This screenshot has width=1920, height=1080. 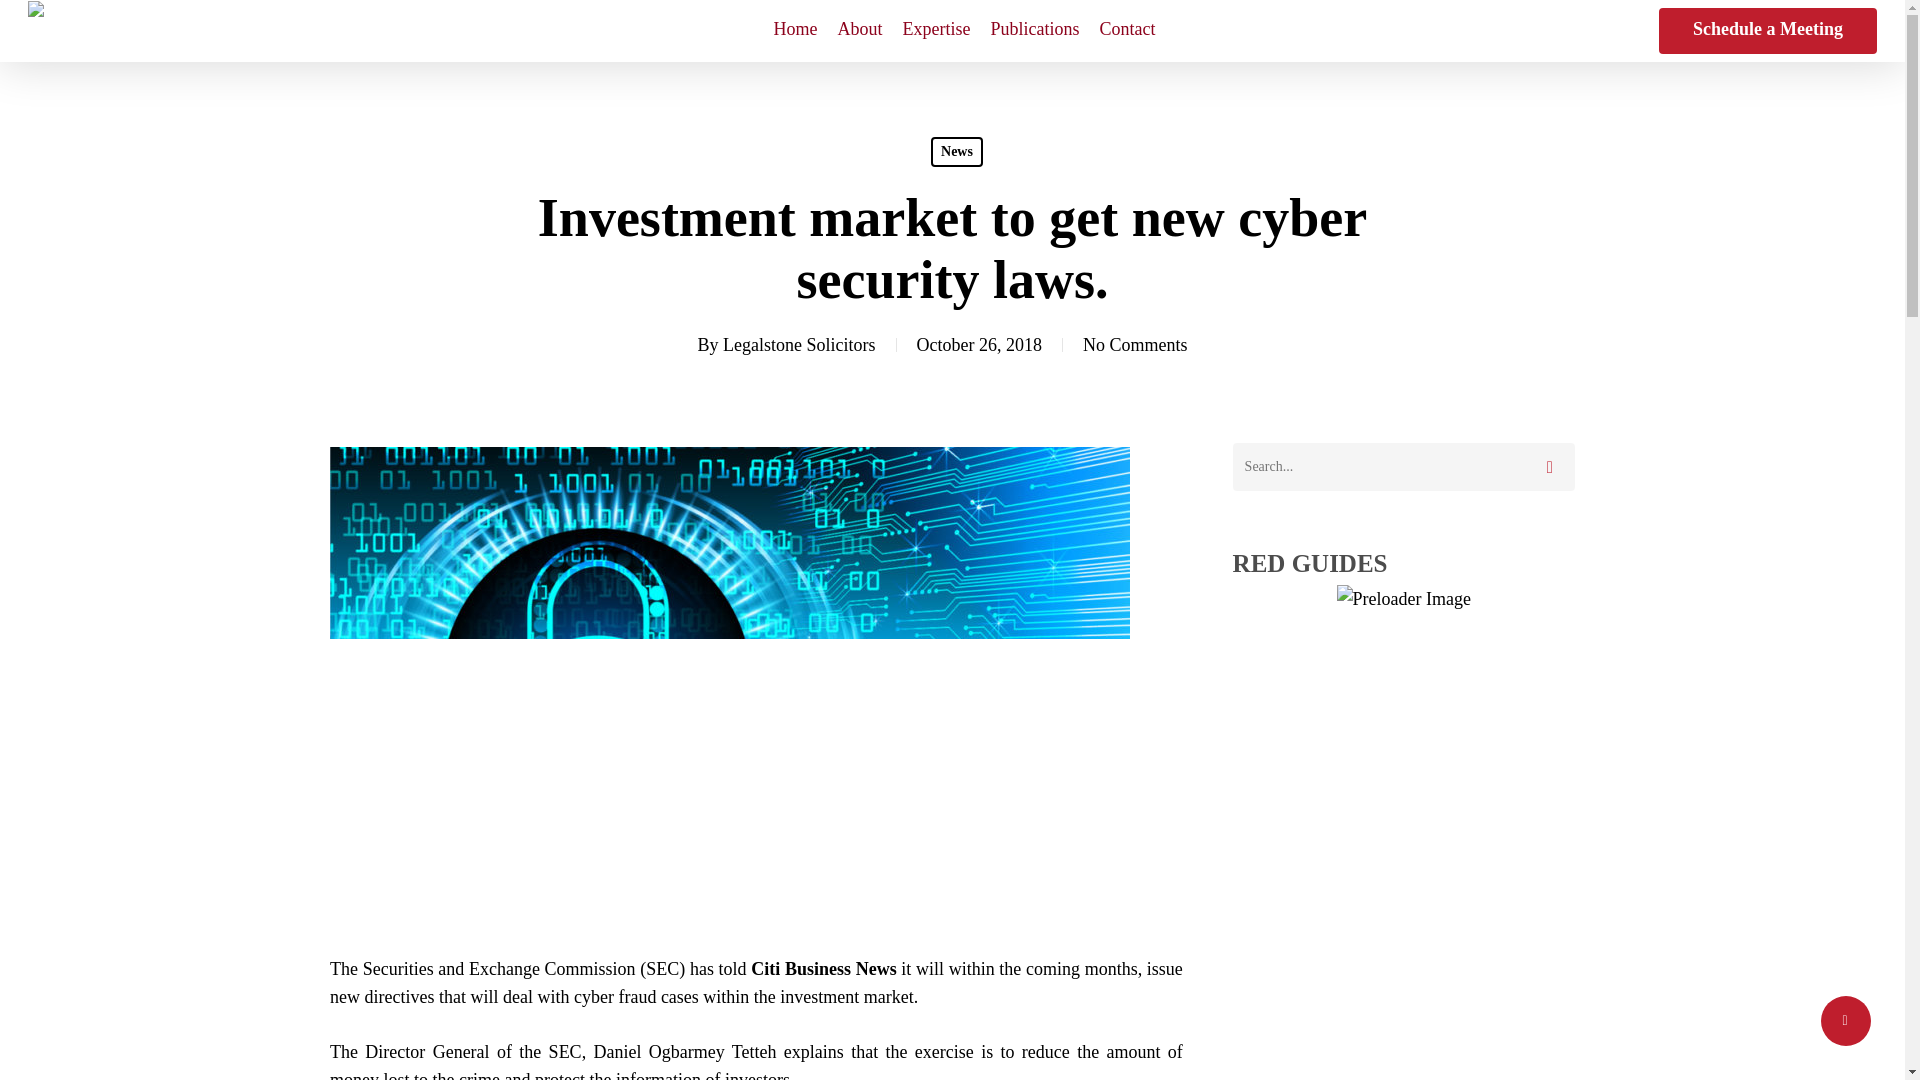 I want to click on About, so click(x=860, y=31).